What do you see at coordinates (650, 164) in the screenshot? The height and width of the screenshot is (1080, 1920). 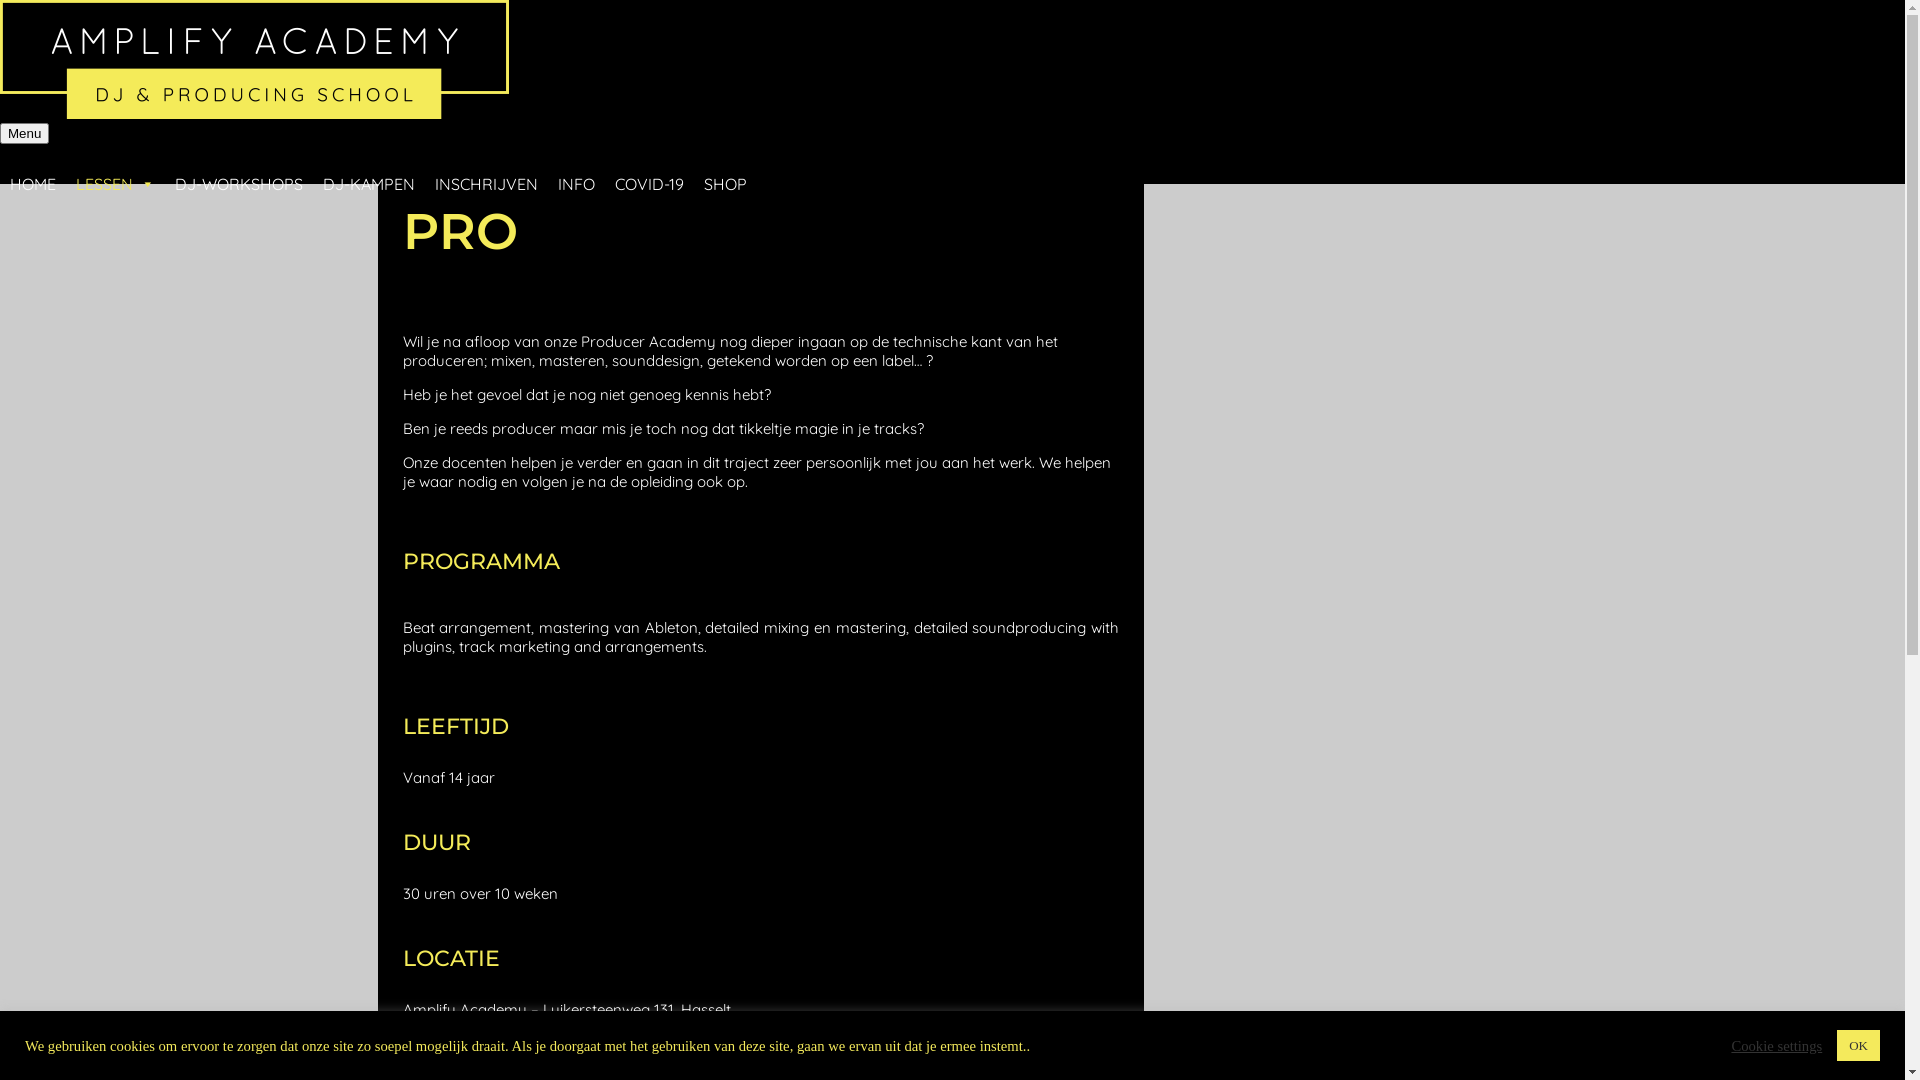 I see `COVID-19` at bounding box center [650, 164].